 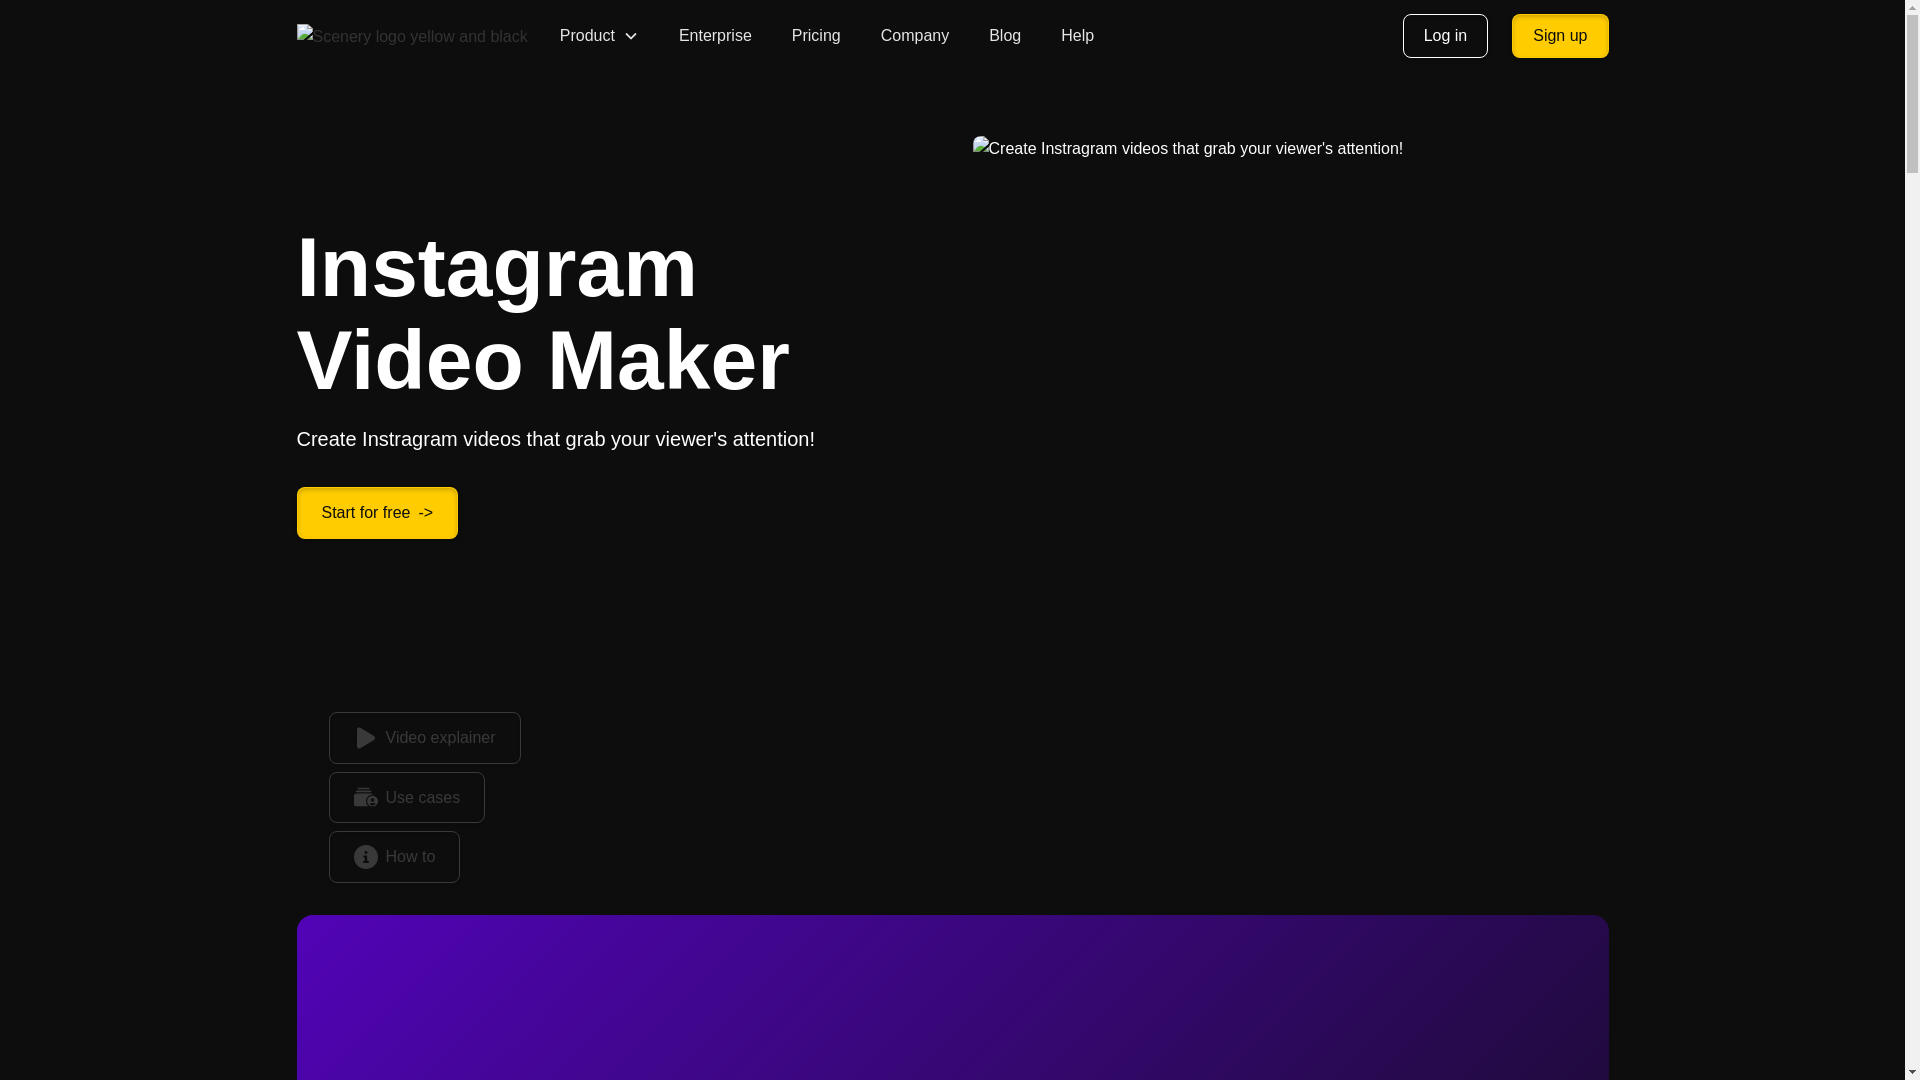 What do you see at coordinates (715, 35) in the screenshot?
I see `Enterprise` at bounding box center [715, 35].